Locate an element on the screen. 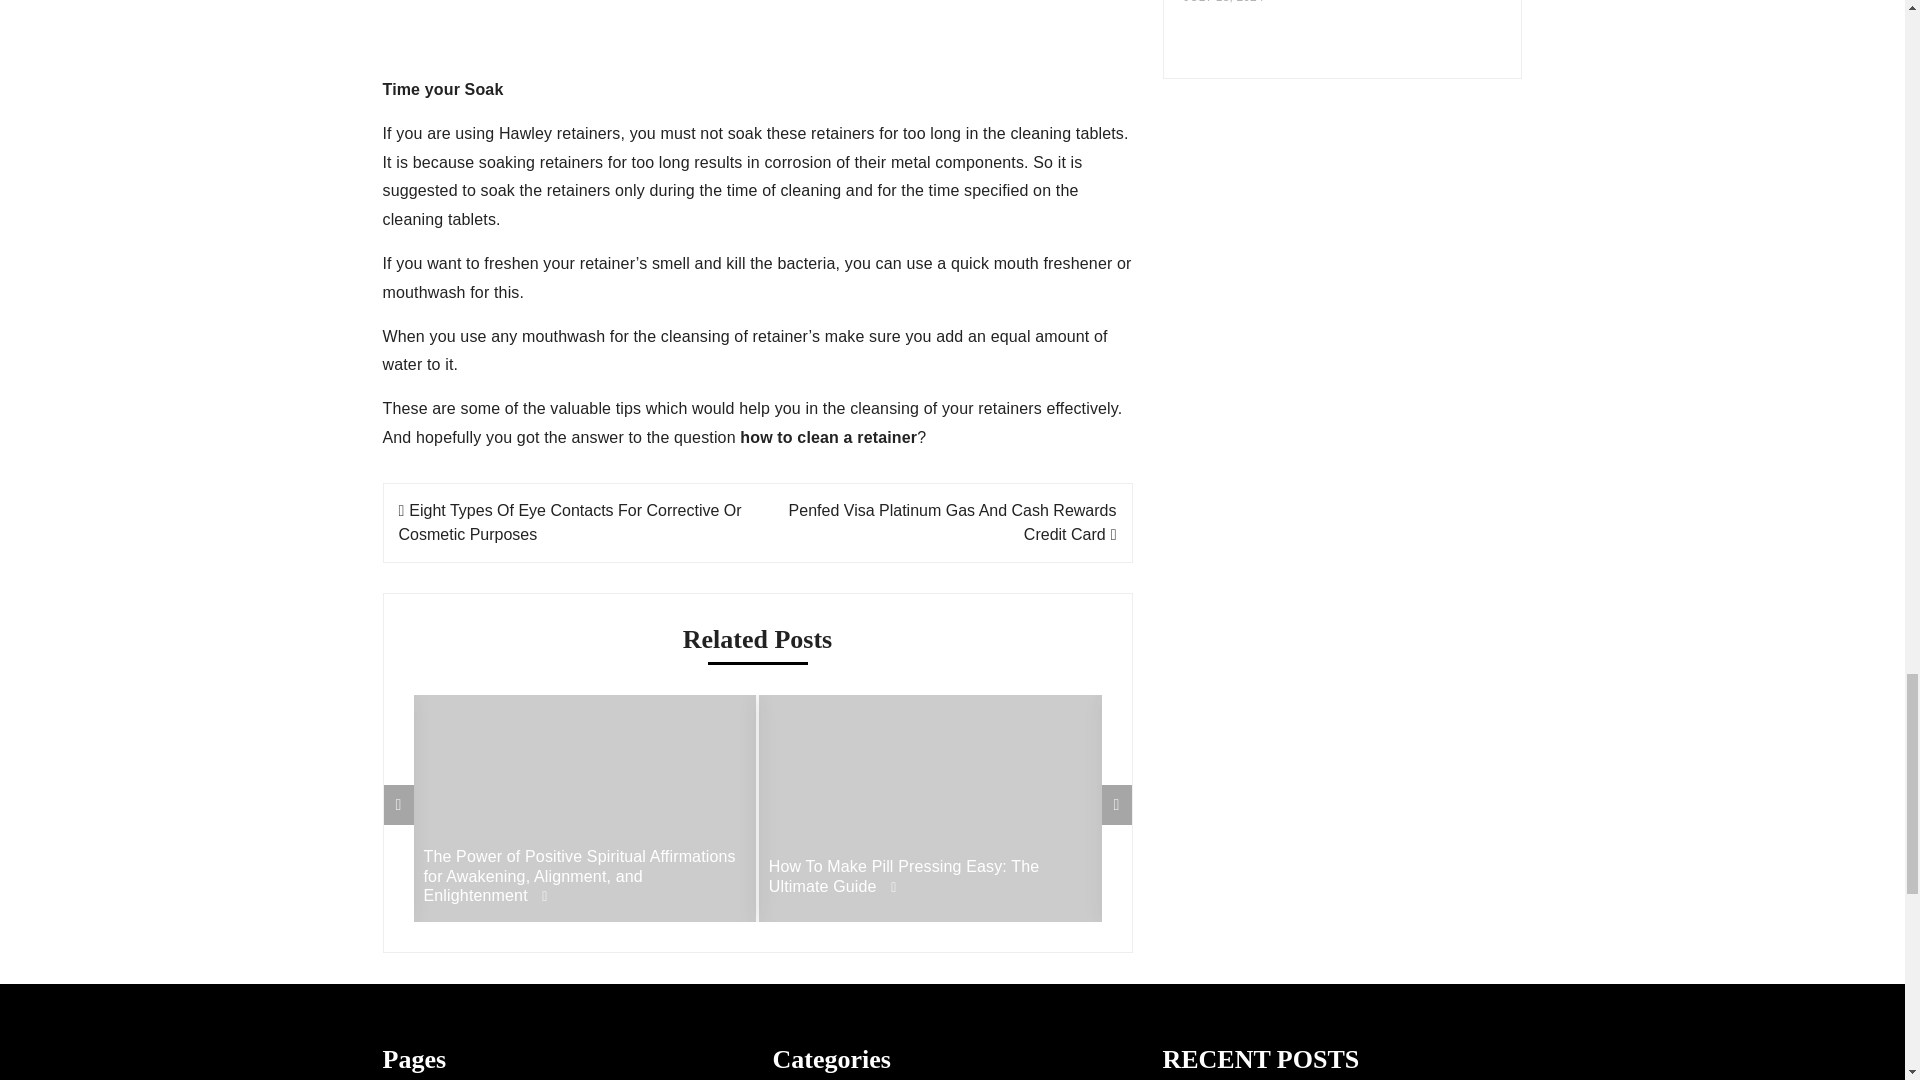  Penfed Visa Platinum Gas And Cash Rewards Credit Card is located at coordinates (953, 522).